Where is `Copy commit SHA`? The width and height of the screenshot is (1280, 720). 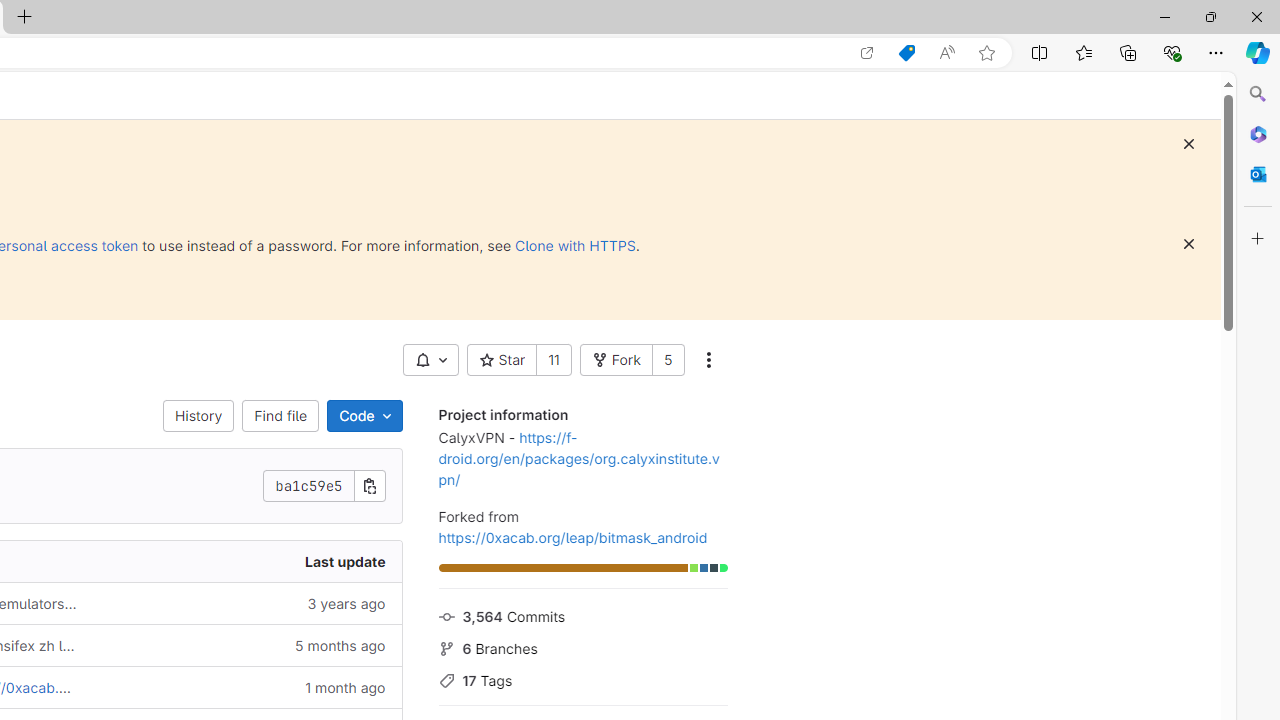
Copy commit SHA is located at coordinates (370, 486).